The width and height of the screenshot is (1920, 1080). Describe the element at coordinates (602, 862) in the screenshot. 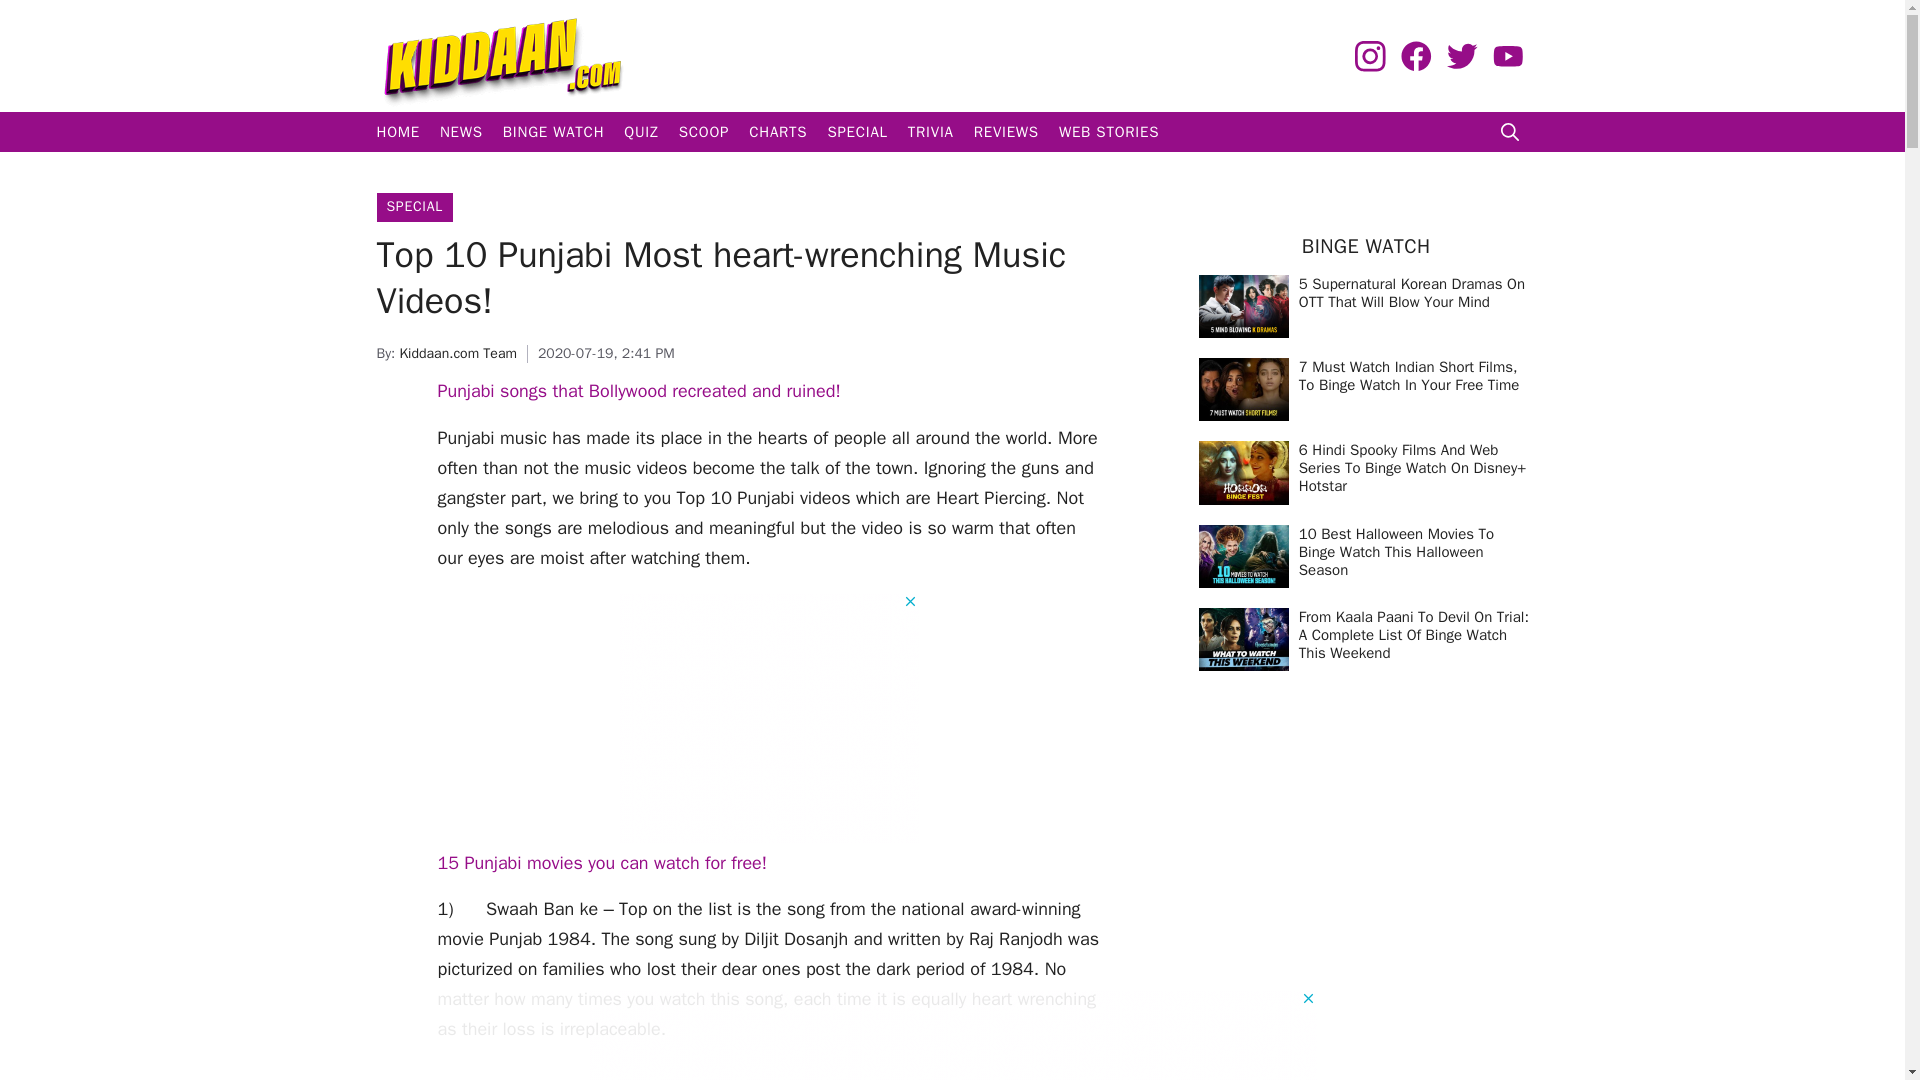

I see `15 Punjabi movies you can watch for free!` at that location.